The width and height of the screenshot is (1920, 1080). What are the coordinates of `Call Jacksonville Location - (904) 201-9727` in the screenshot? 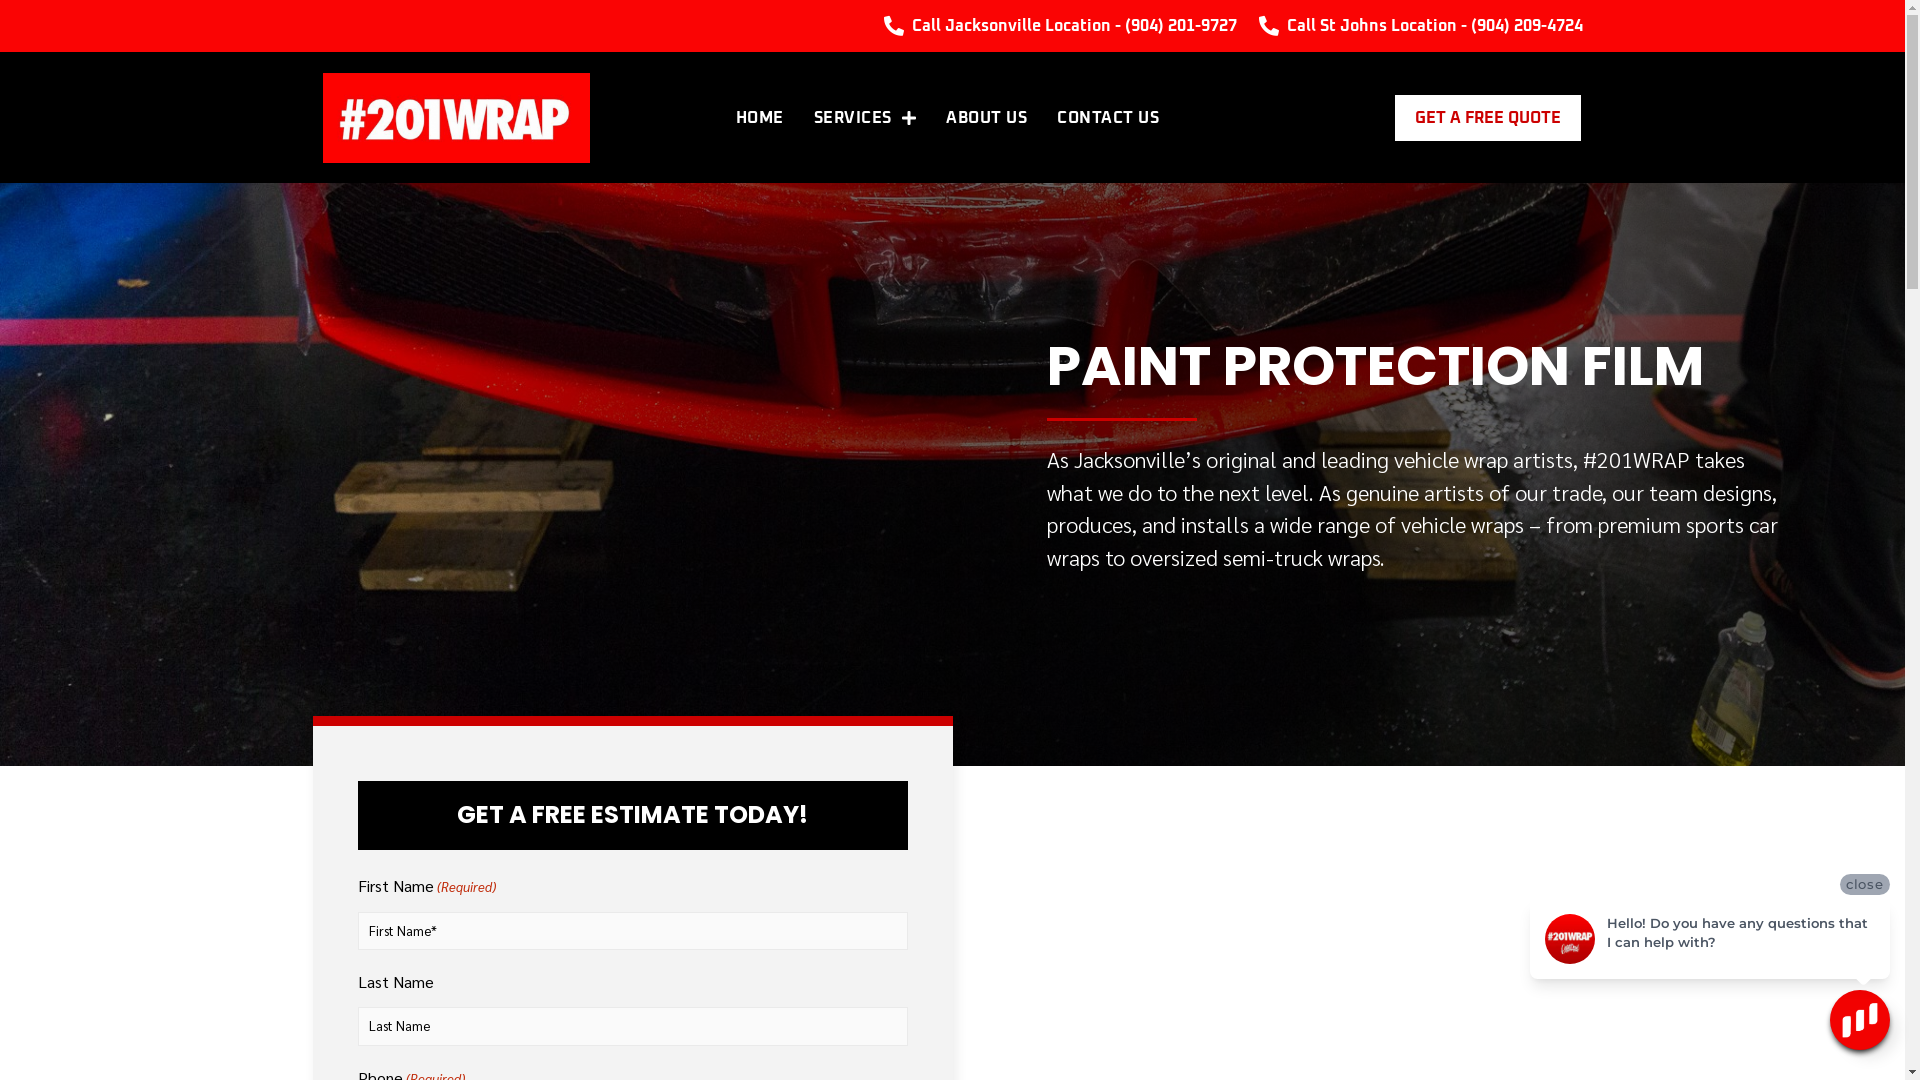 It's located at (1060, 26).